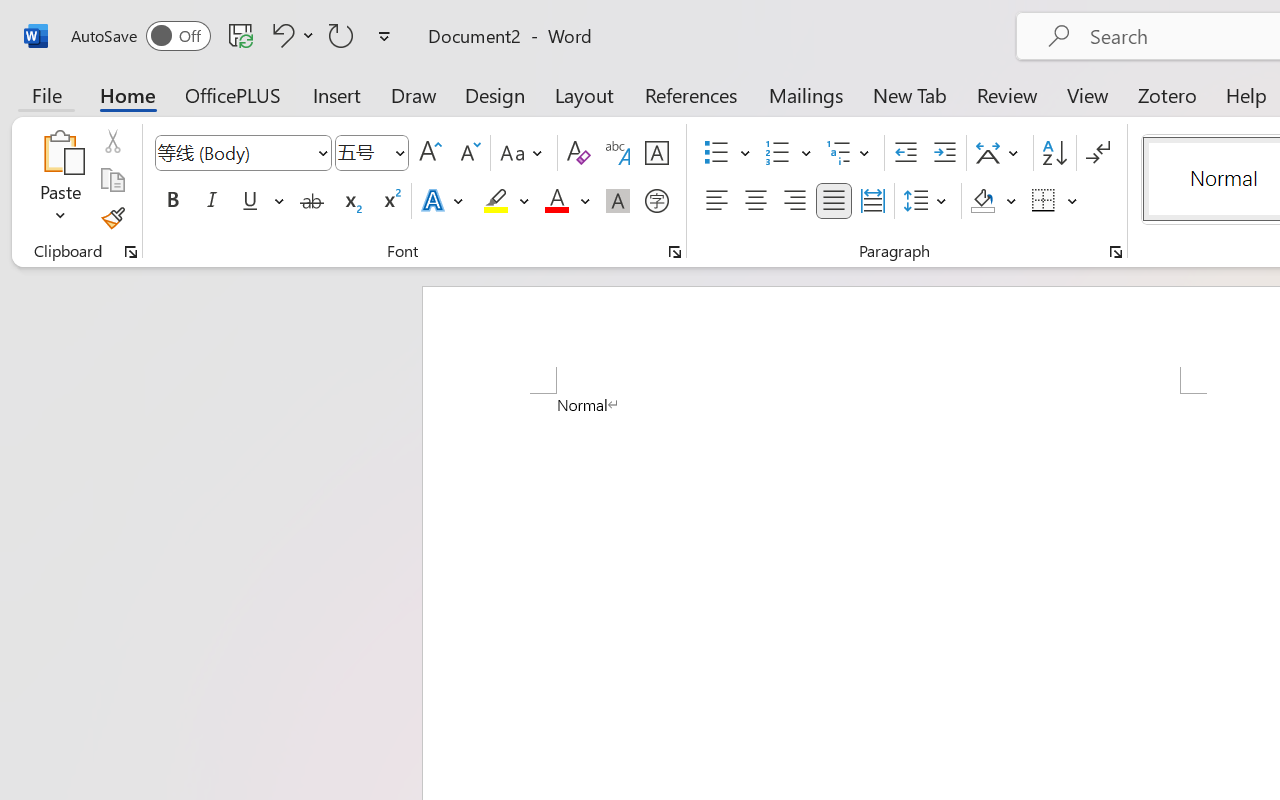  I want to click on Enclose Characters..., so click(656, 201).